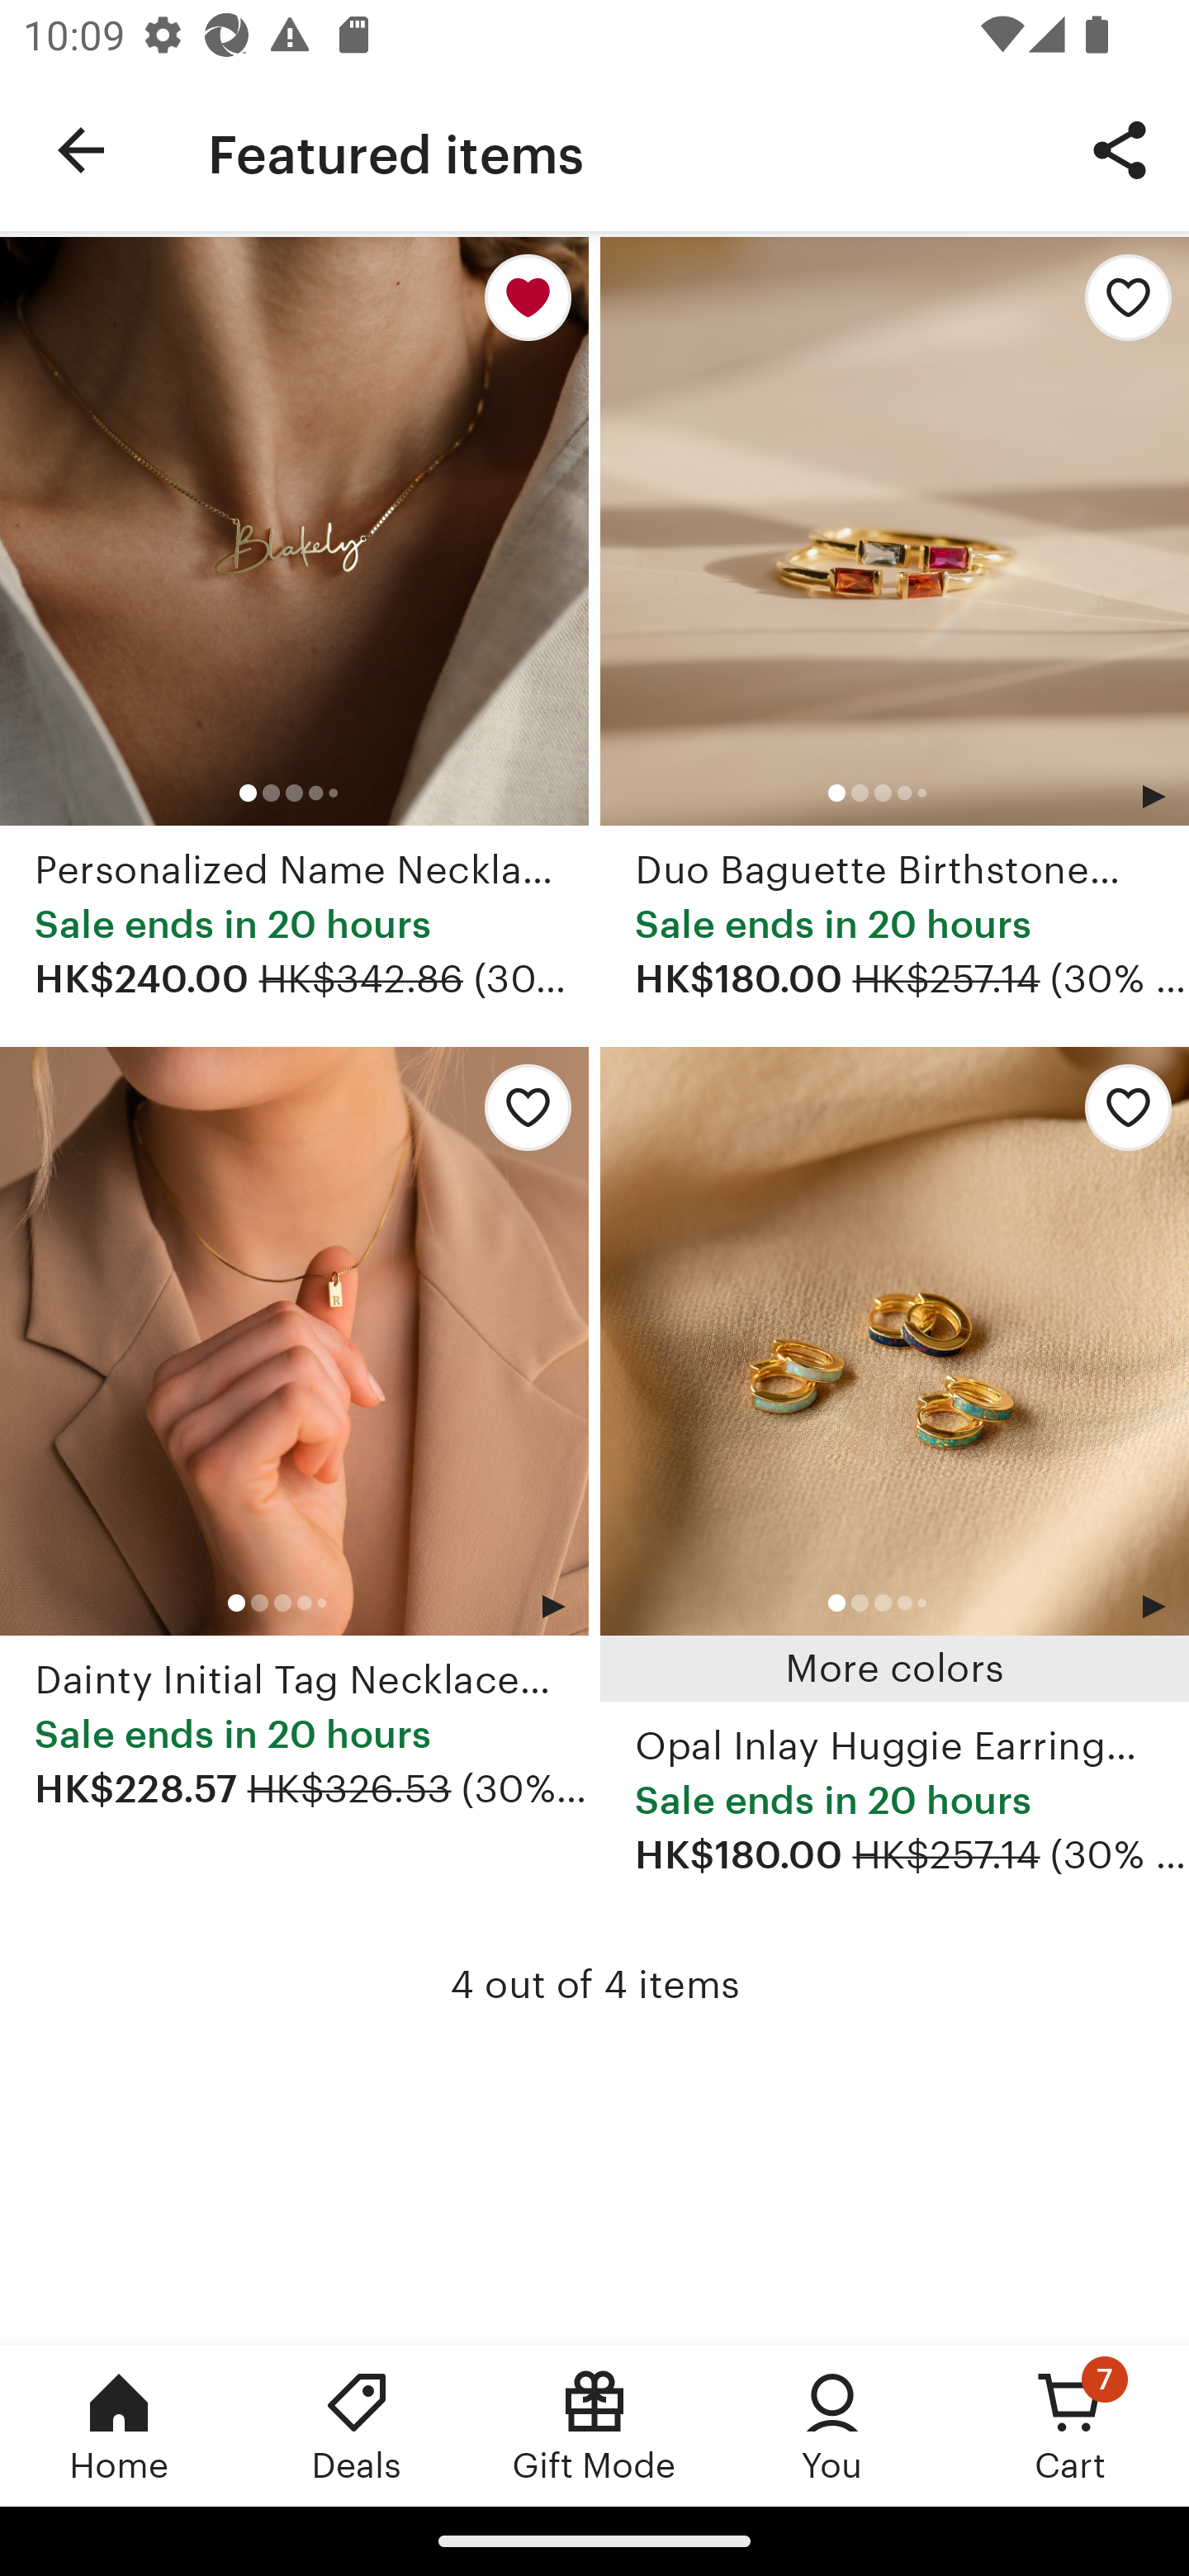 This screenshot has width=1189, height=2576. What do you see at coordinates (832, 2425) in the screenshot?
I see `You` at bounding box center [832, 2425].